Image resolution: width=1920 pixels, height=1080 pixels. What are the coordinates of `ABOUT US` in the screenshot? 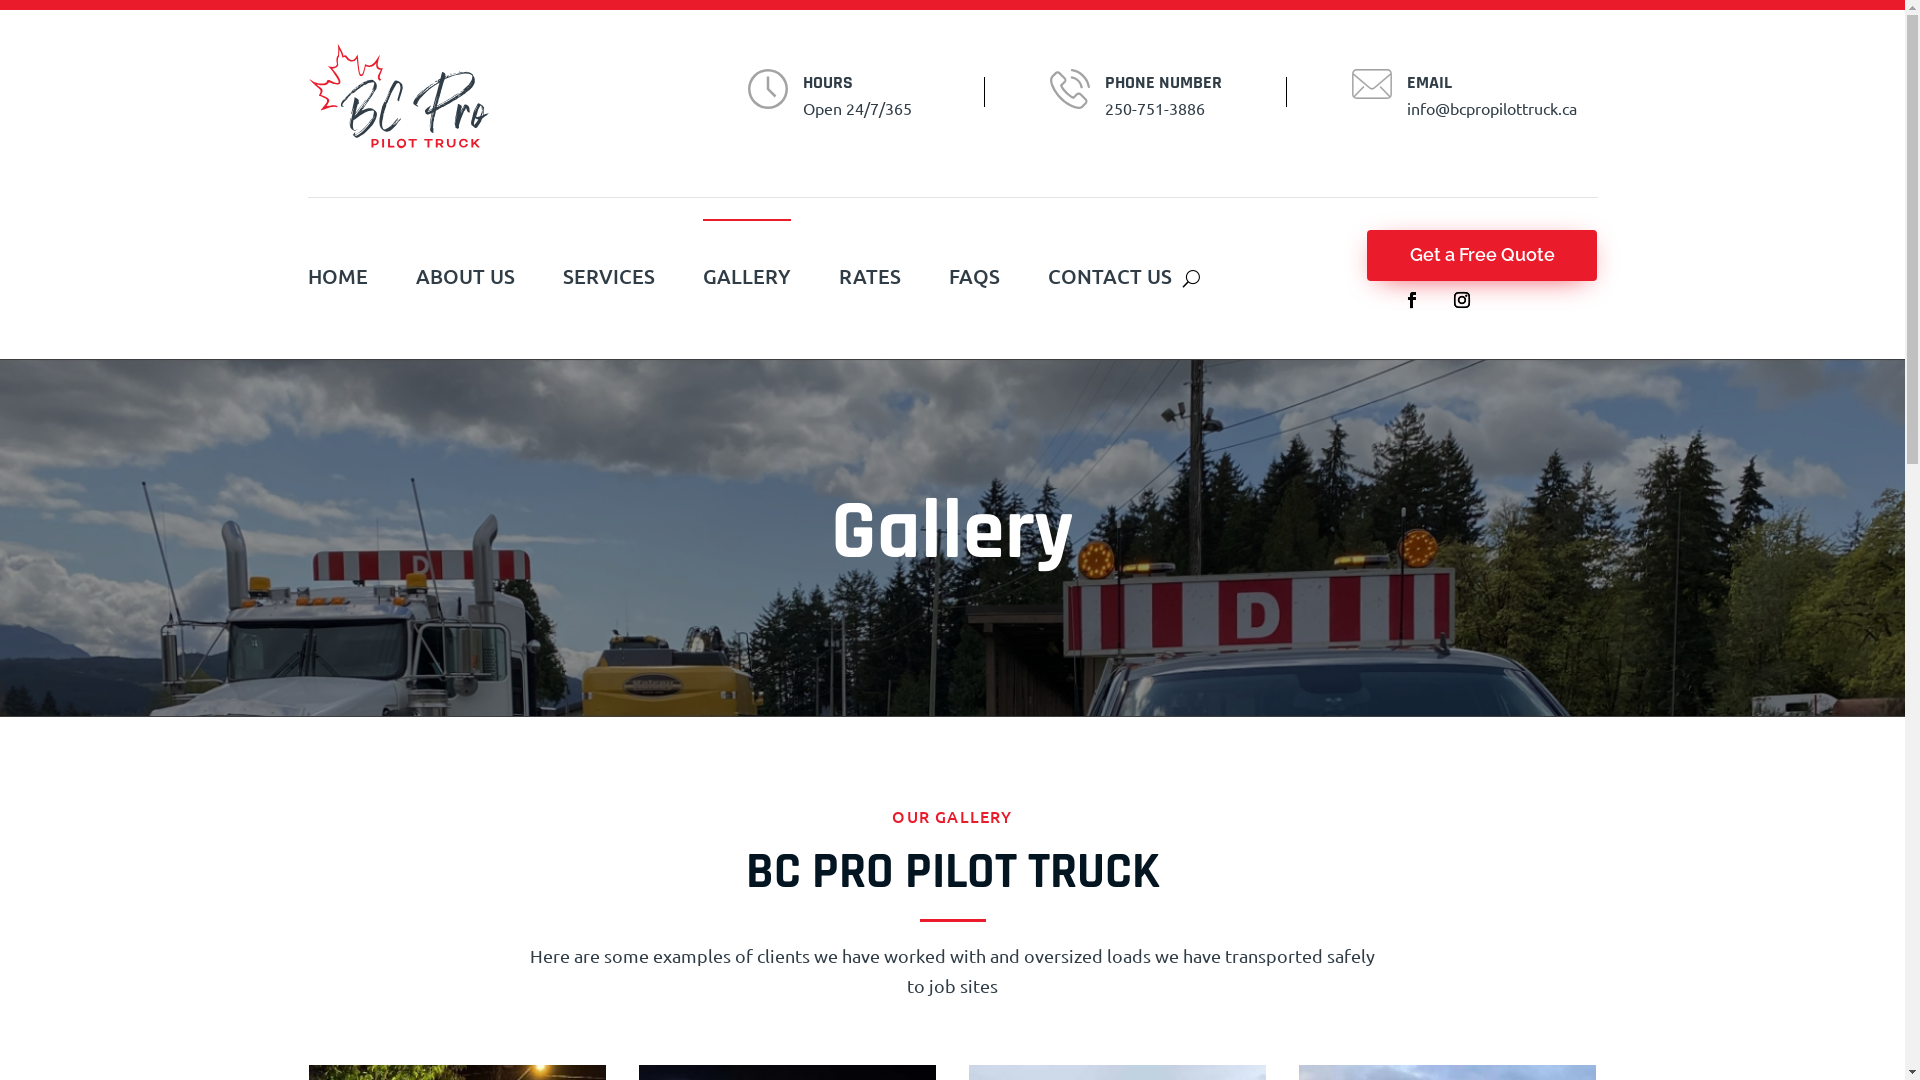 It's located at (466, 278).